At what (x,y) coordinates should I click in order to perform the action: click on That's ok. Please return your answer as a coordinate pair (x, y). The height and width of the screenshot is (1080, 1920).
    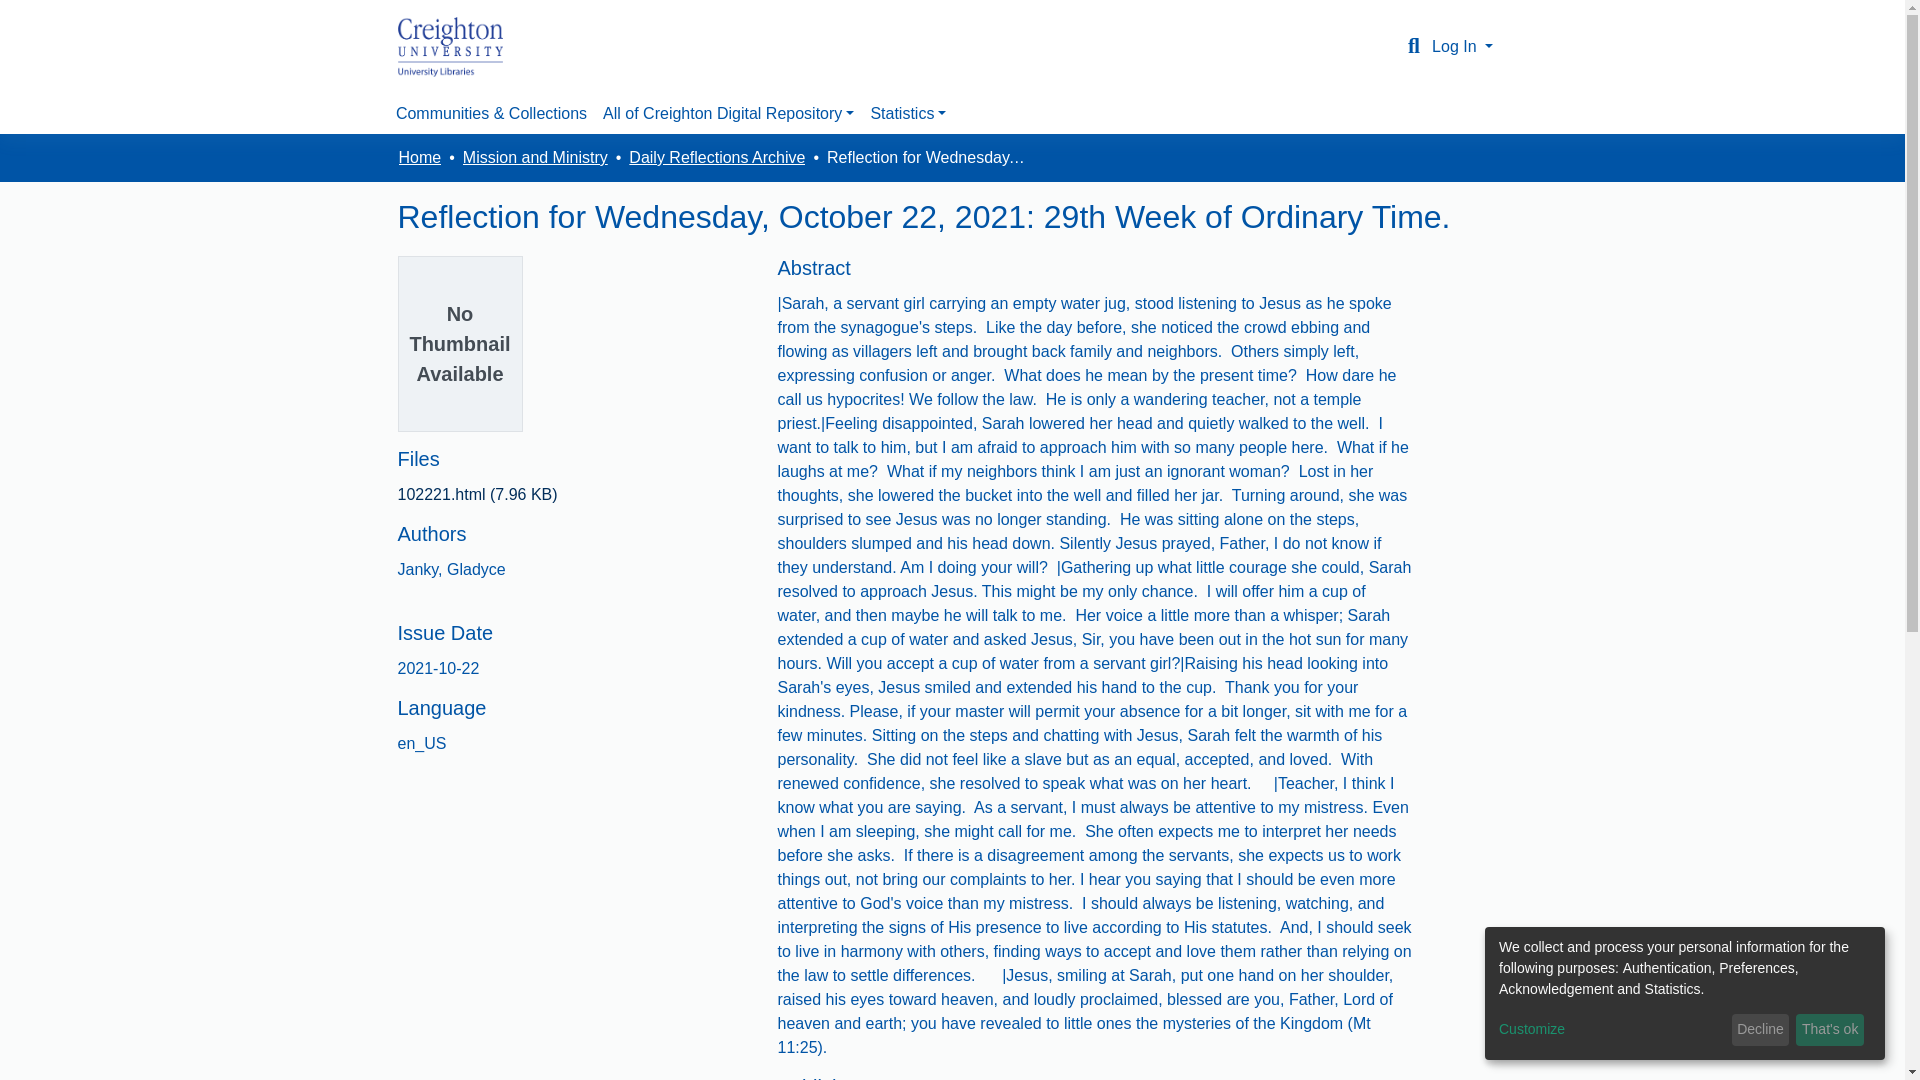
    Looking at the image, I should click on (1830, 1030).